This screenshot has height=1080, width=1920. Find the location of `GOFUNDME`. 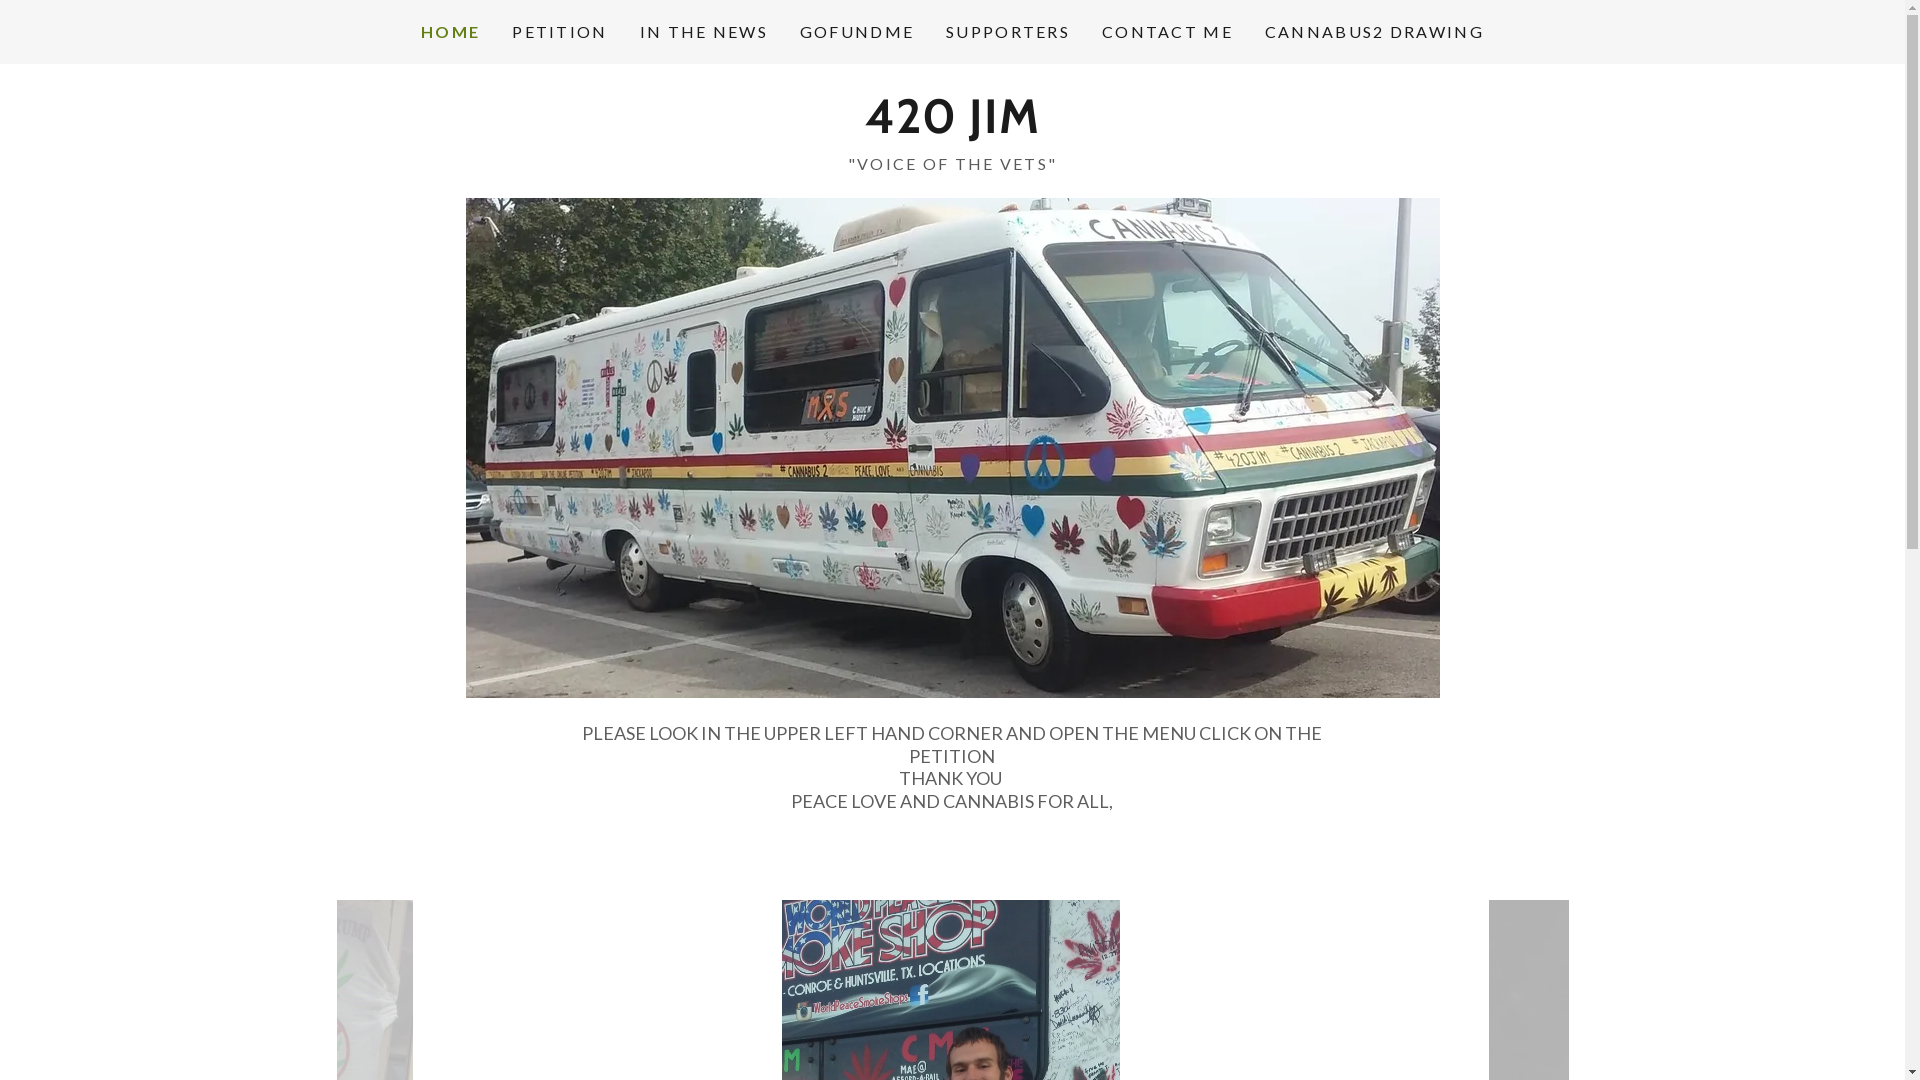

GOFUNDME is located at coordinates (857, 32).